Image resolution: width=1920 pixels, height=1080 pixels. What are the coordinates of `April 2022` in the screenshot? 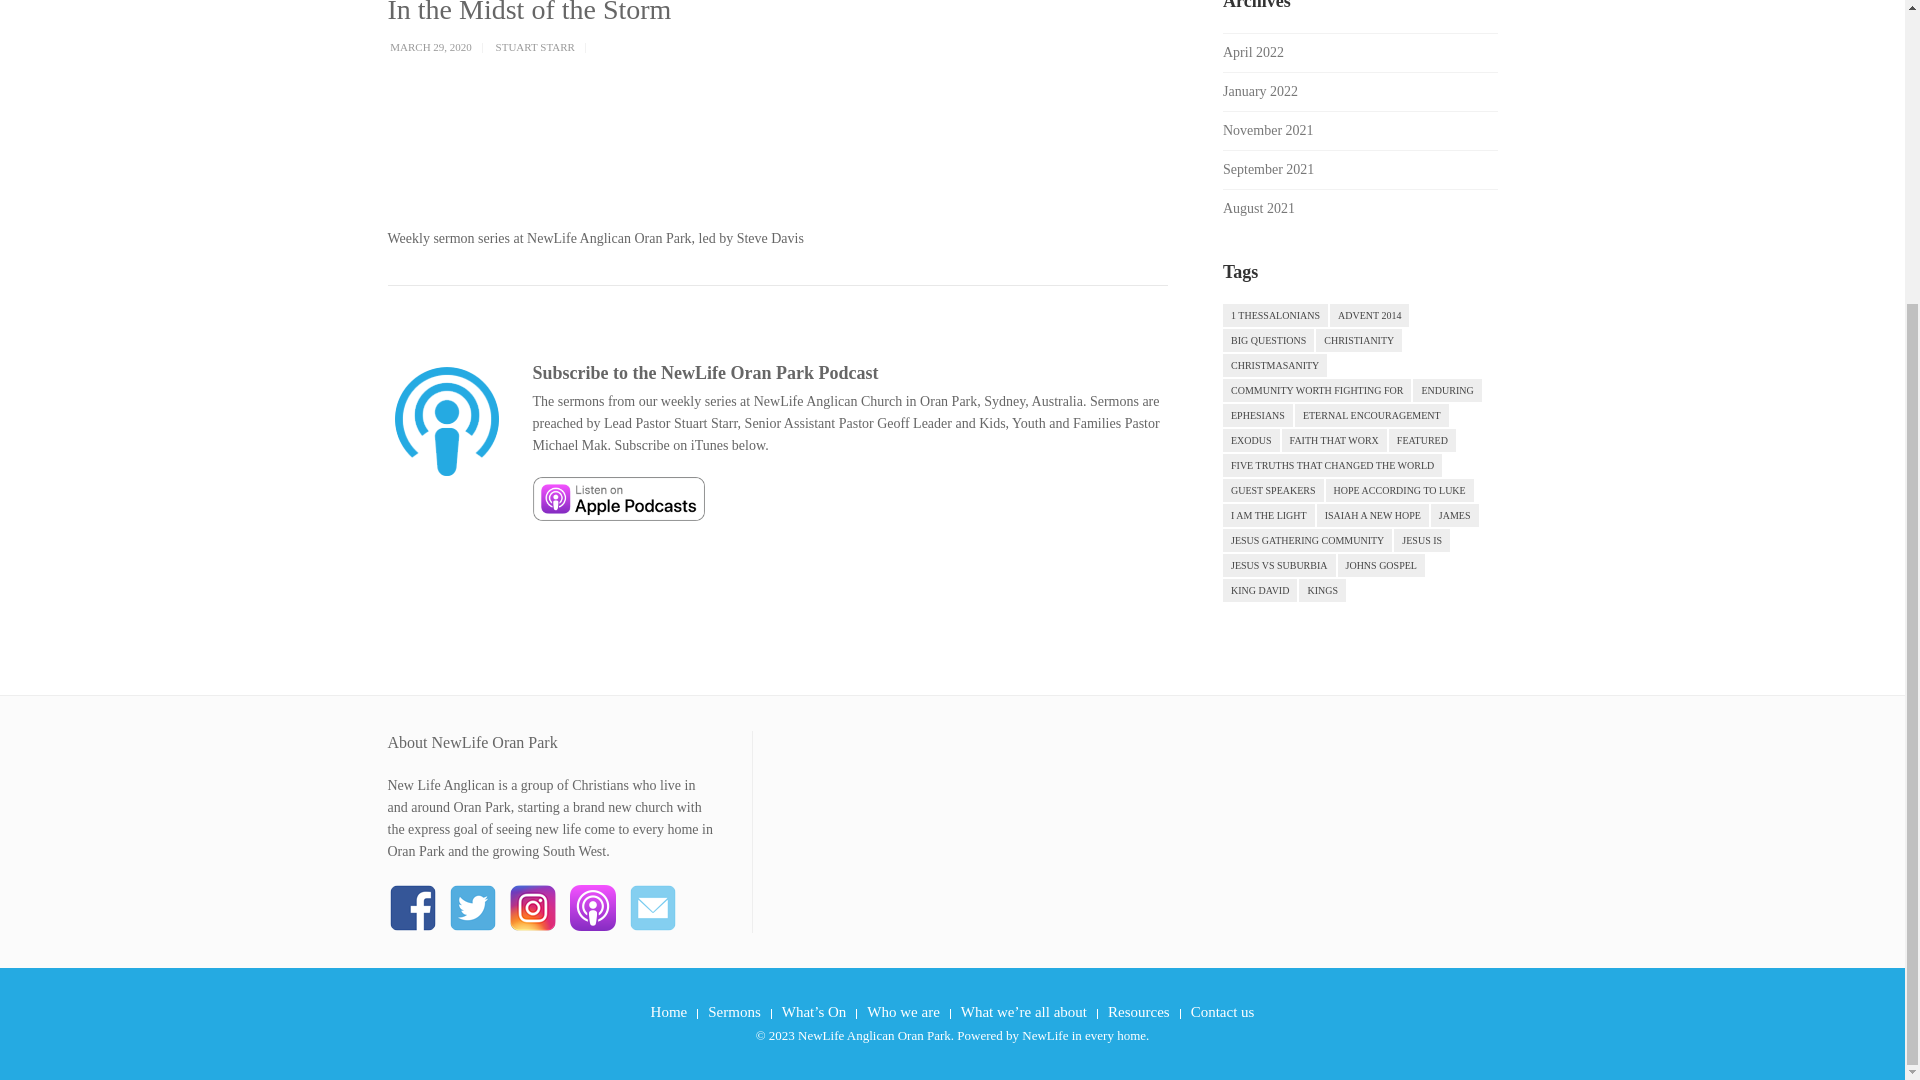 It's located at (1254, 52).